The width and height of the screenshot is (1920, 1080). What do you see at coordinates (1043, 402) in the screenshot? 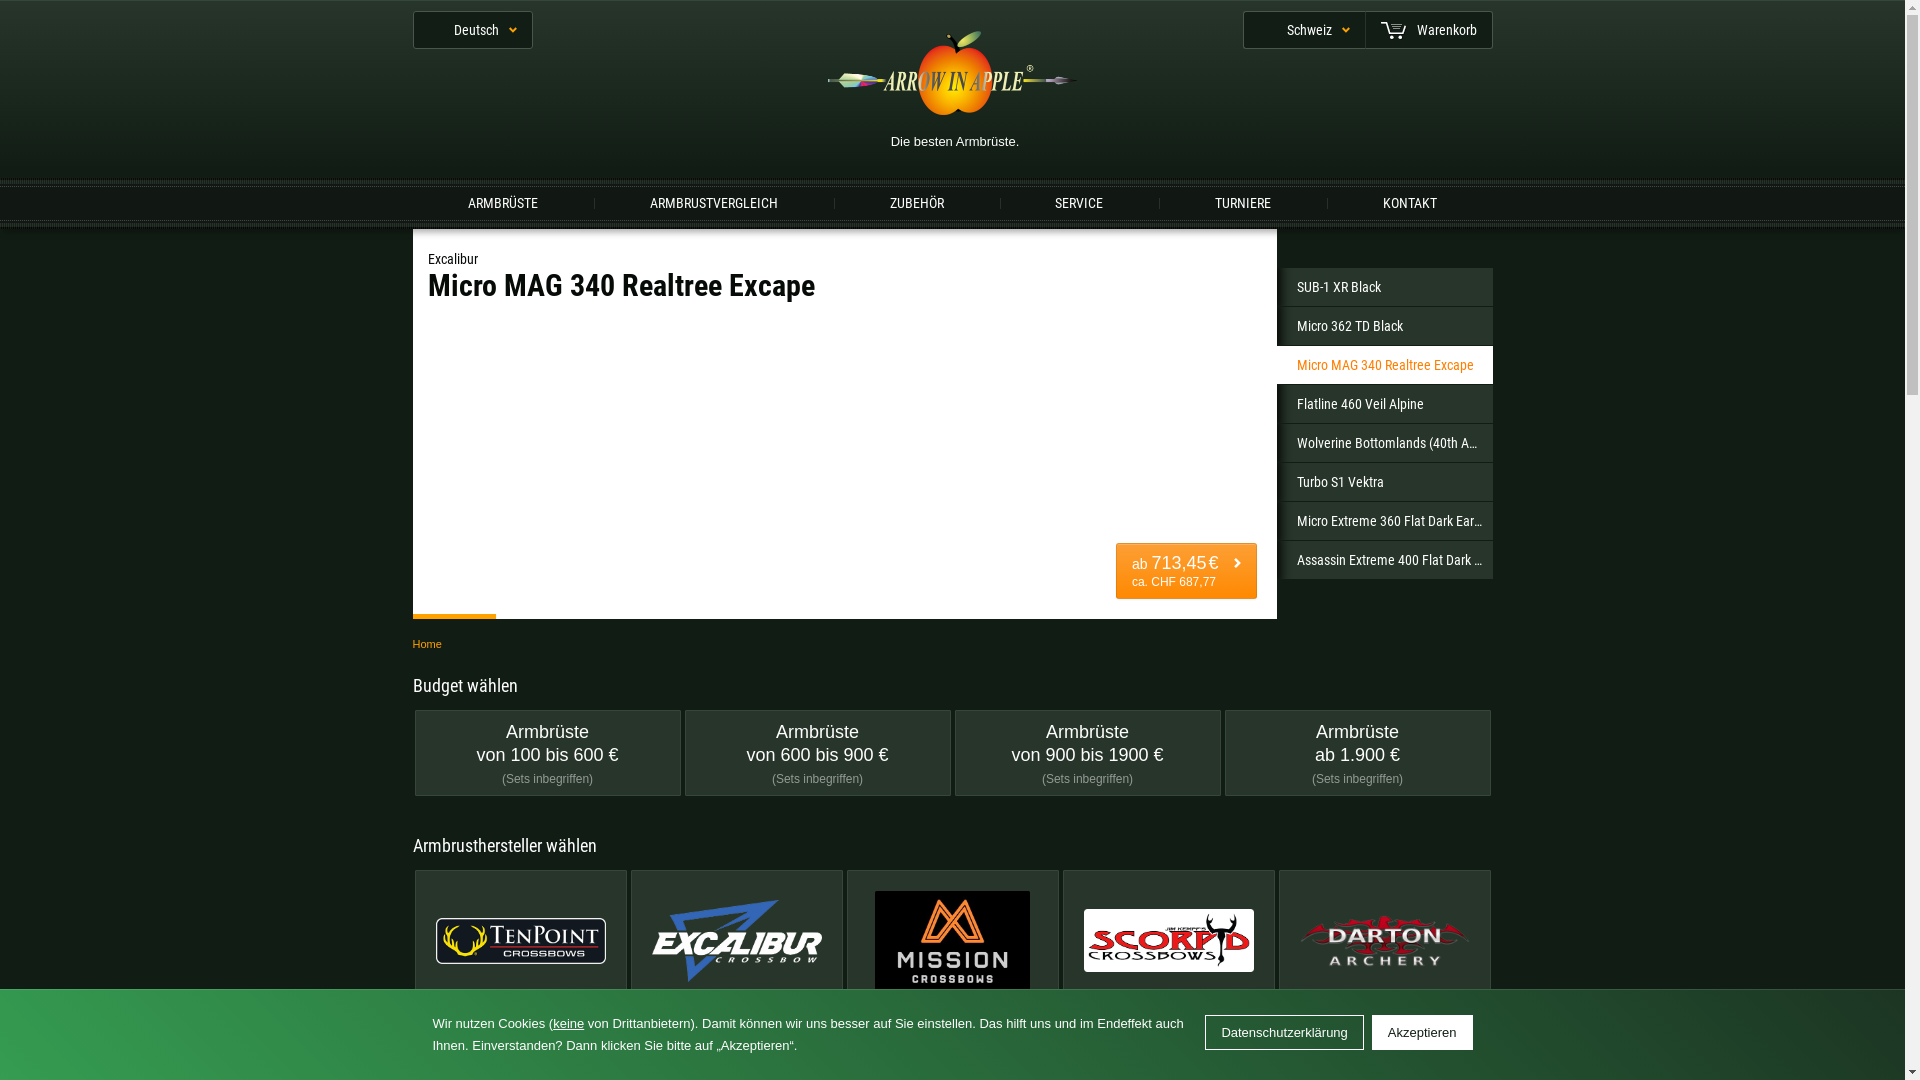
I see `sk` at bounding box center [1043, 402].